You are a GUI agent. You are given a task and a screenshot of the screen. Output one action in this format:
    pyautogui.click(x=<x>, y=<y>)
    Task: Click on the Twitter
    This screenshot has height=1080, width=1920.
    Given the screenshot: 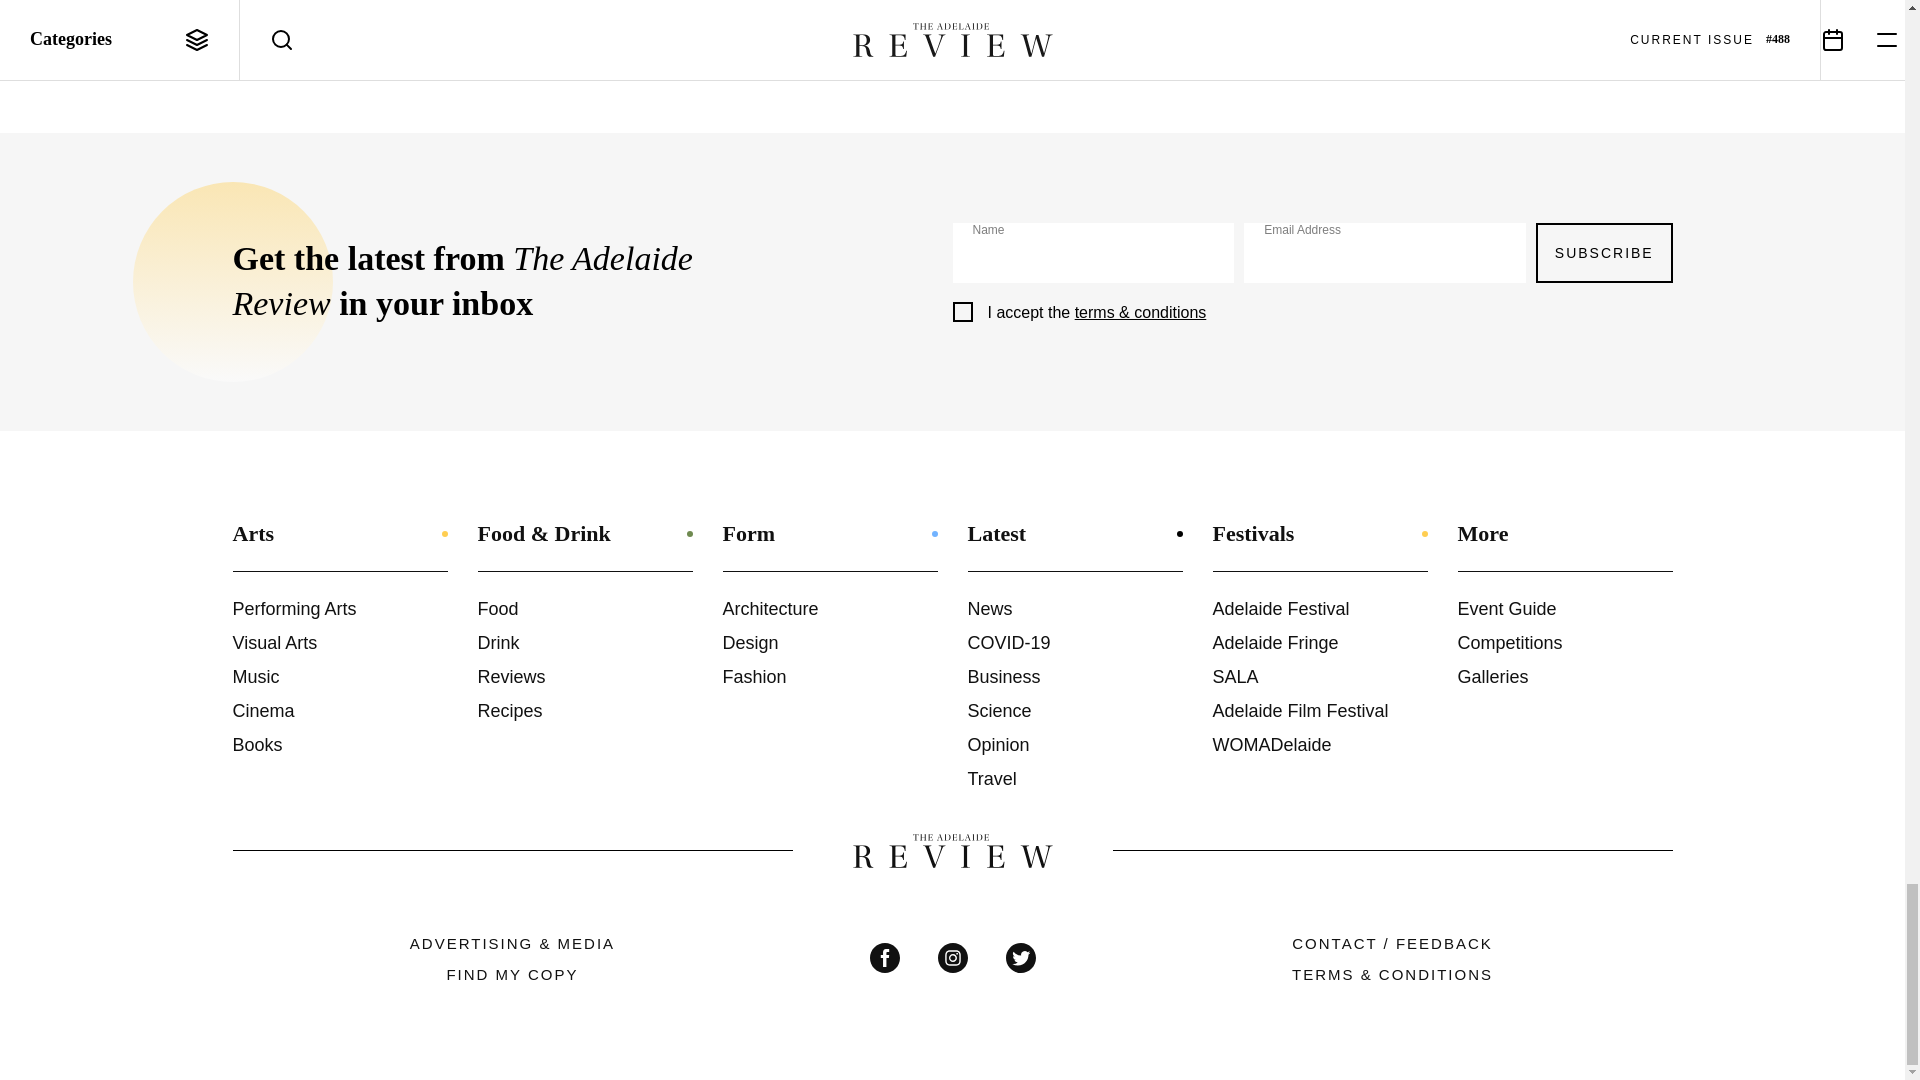 What is the action you would take?
    pyautogui.click(x=1020, y=958)
    